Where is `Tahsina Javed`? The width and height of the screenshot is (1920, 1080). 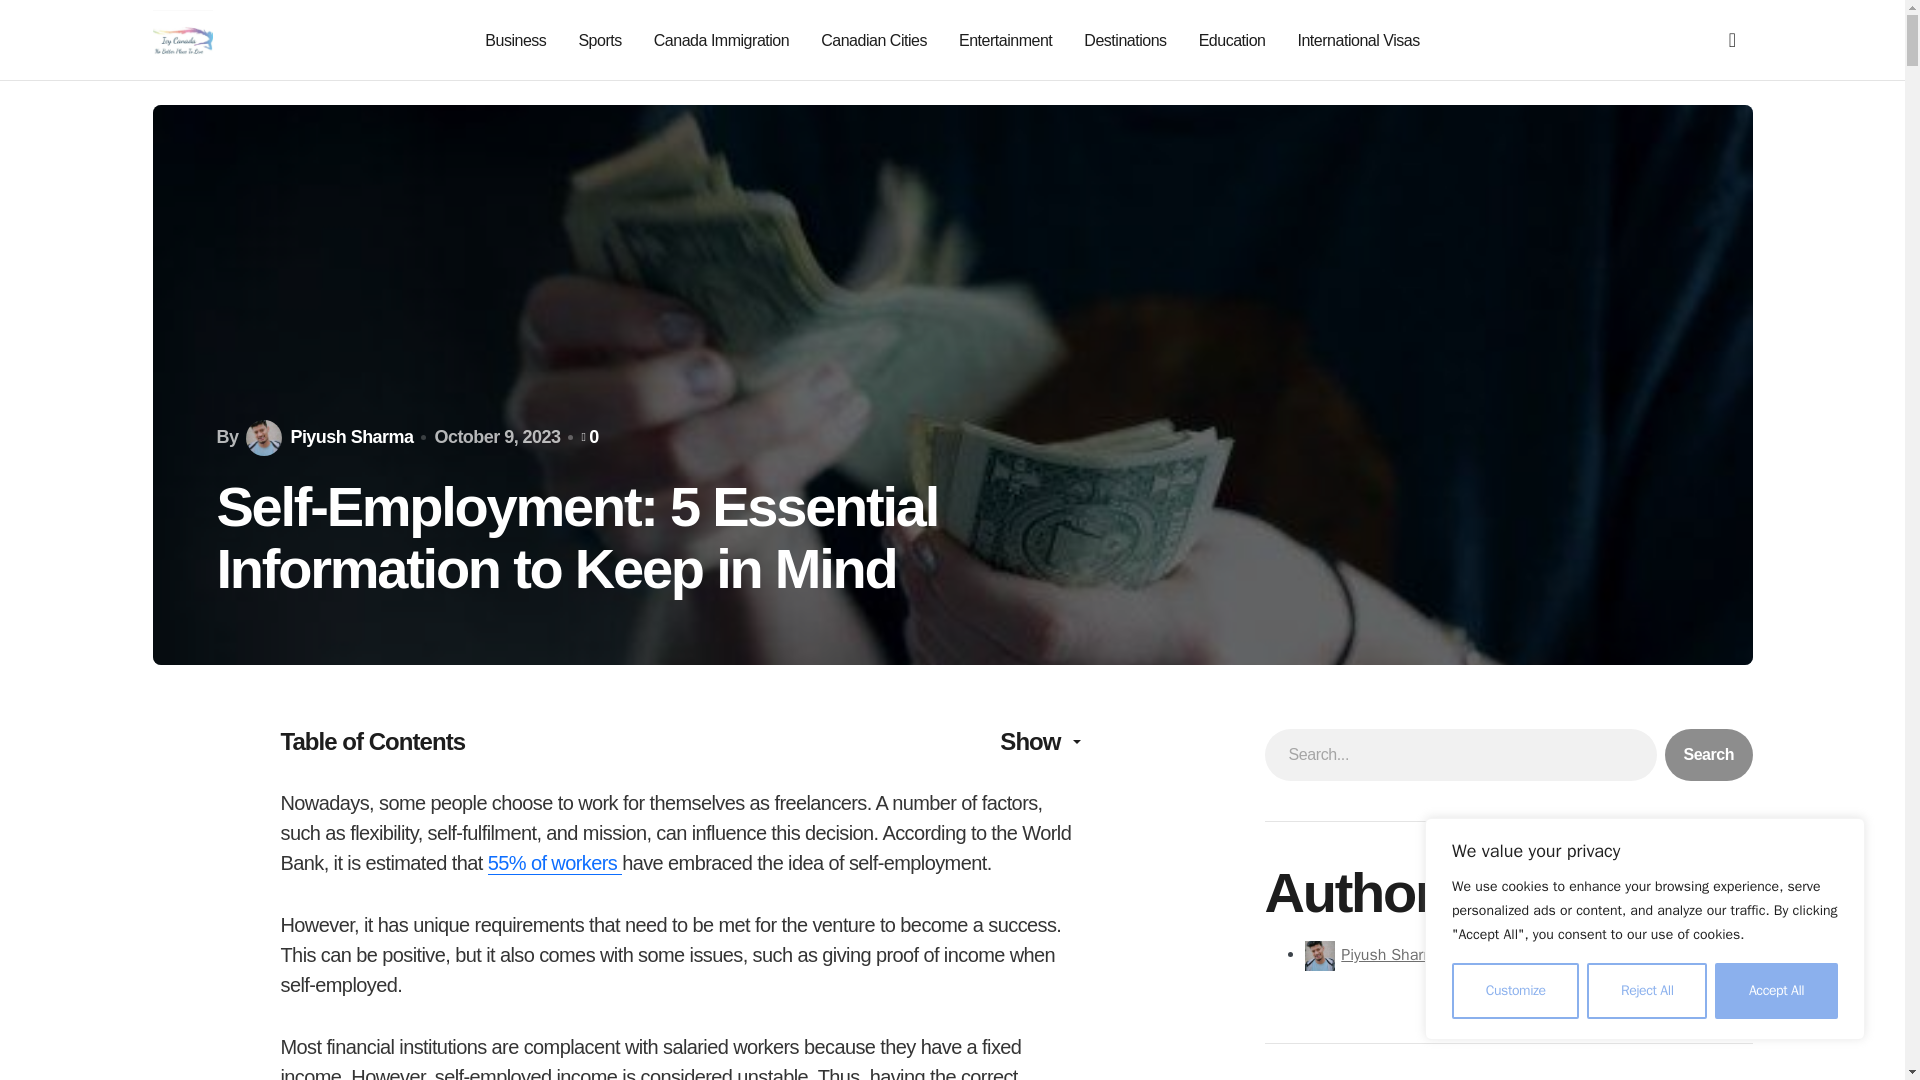
Tahsina Javed is located at coordinates (1634, 955).